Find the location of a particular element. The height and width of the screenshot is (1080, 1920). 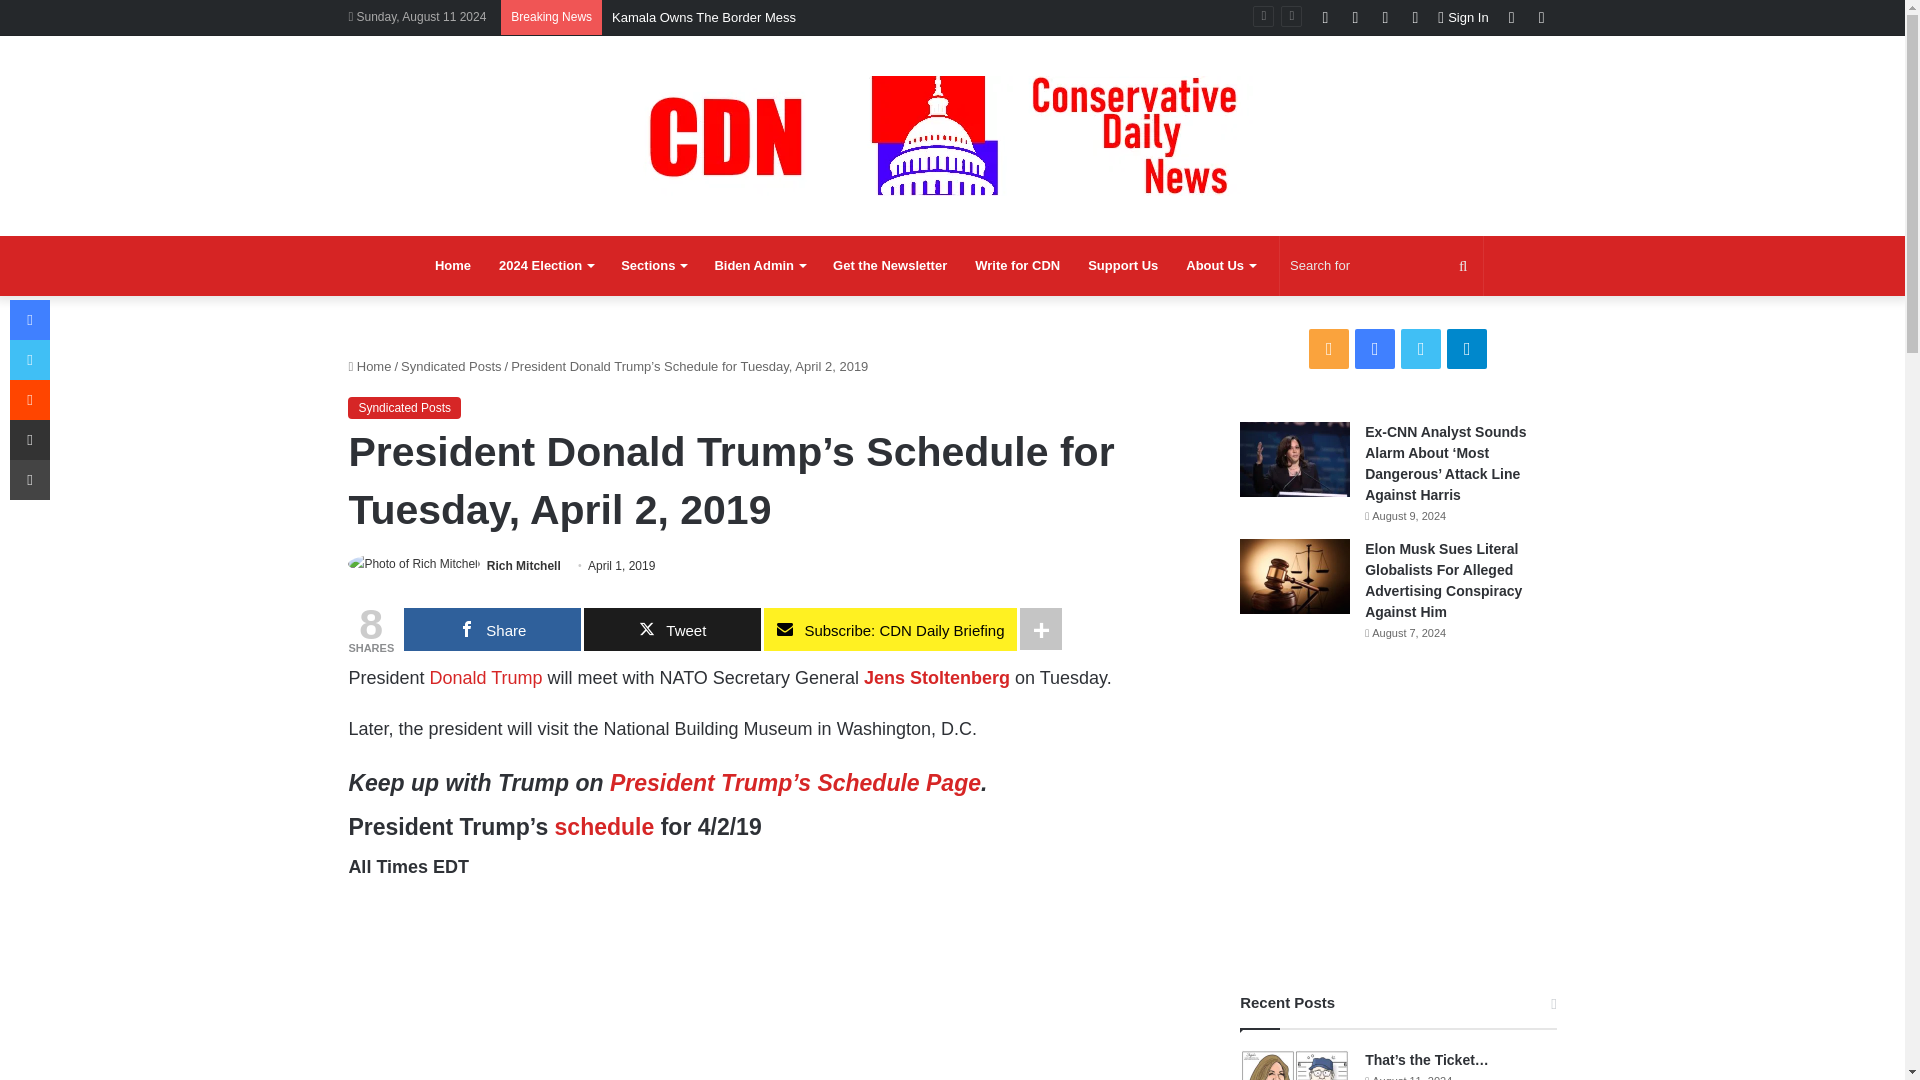

Search for is located at coordinates (1381, 266).